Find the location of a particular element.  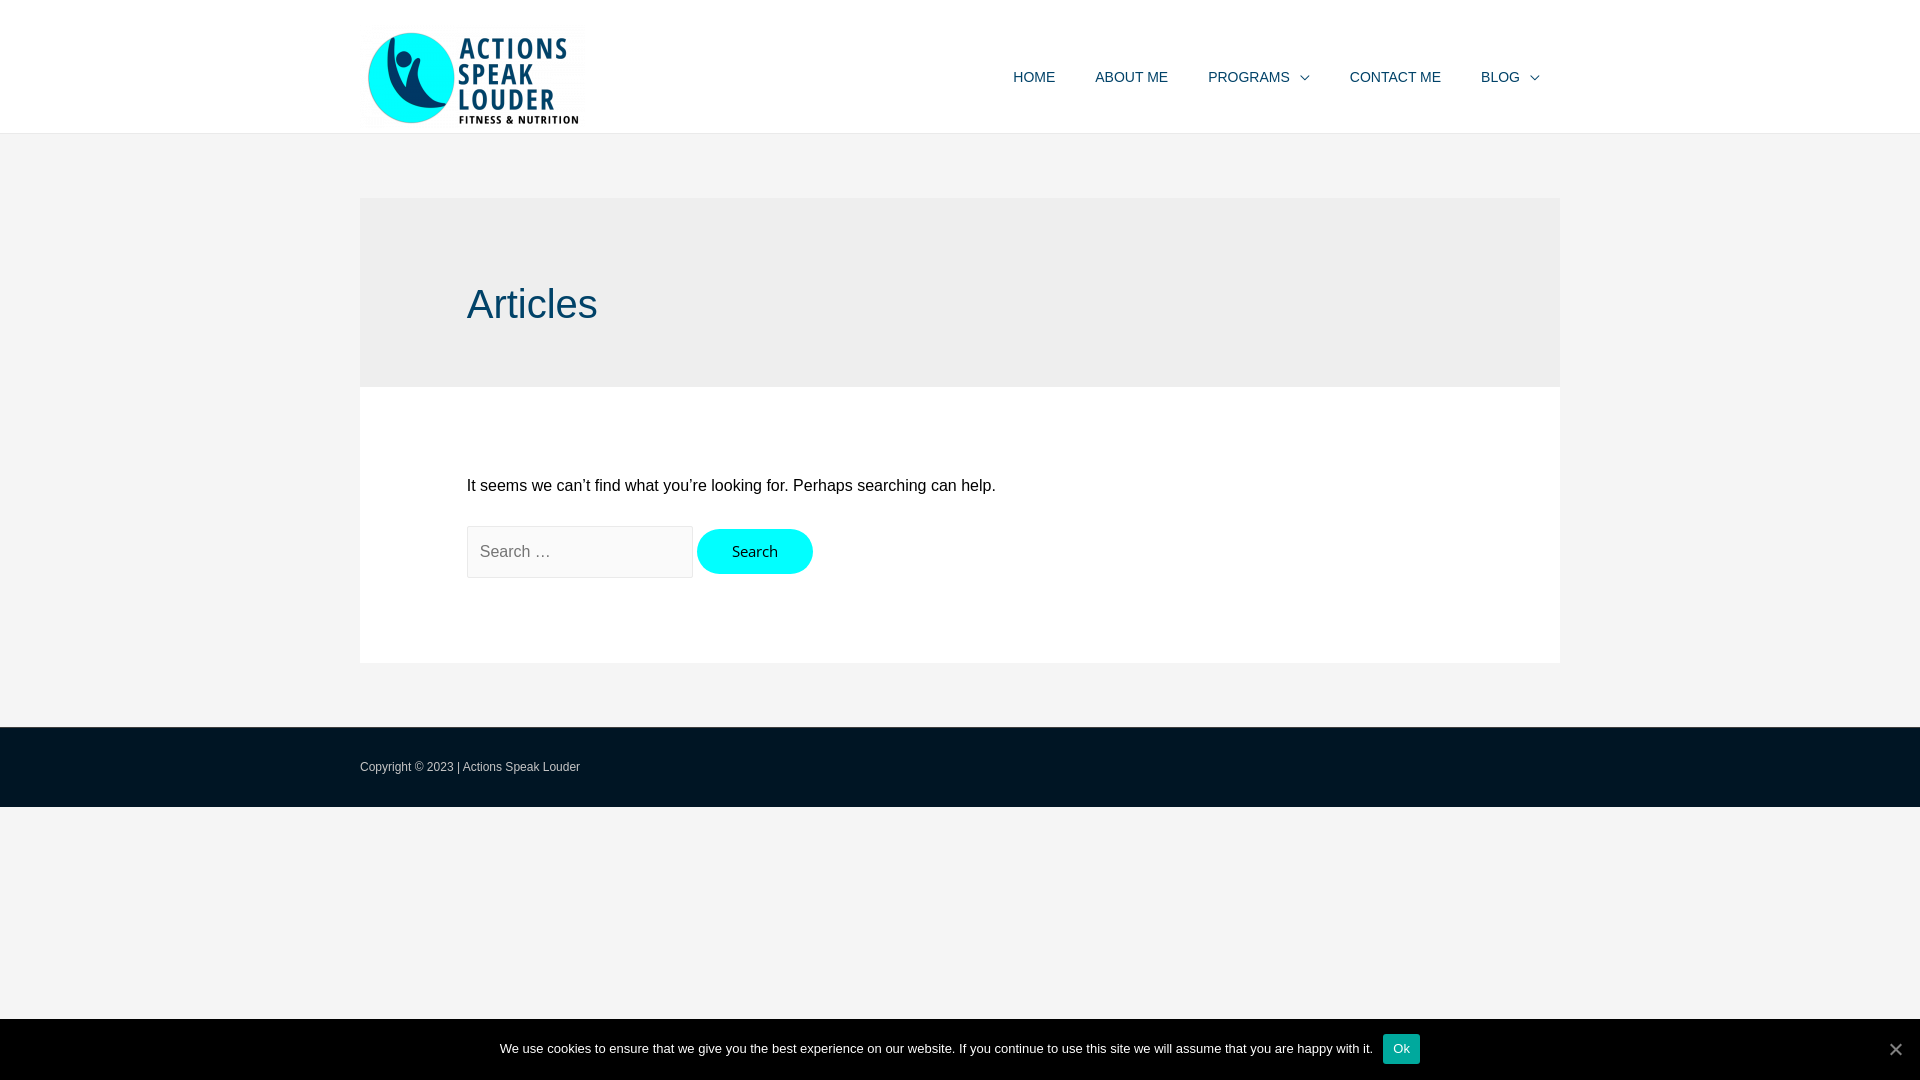

Search is located at coordinates (755, 552).